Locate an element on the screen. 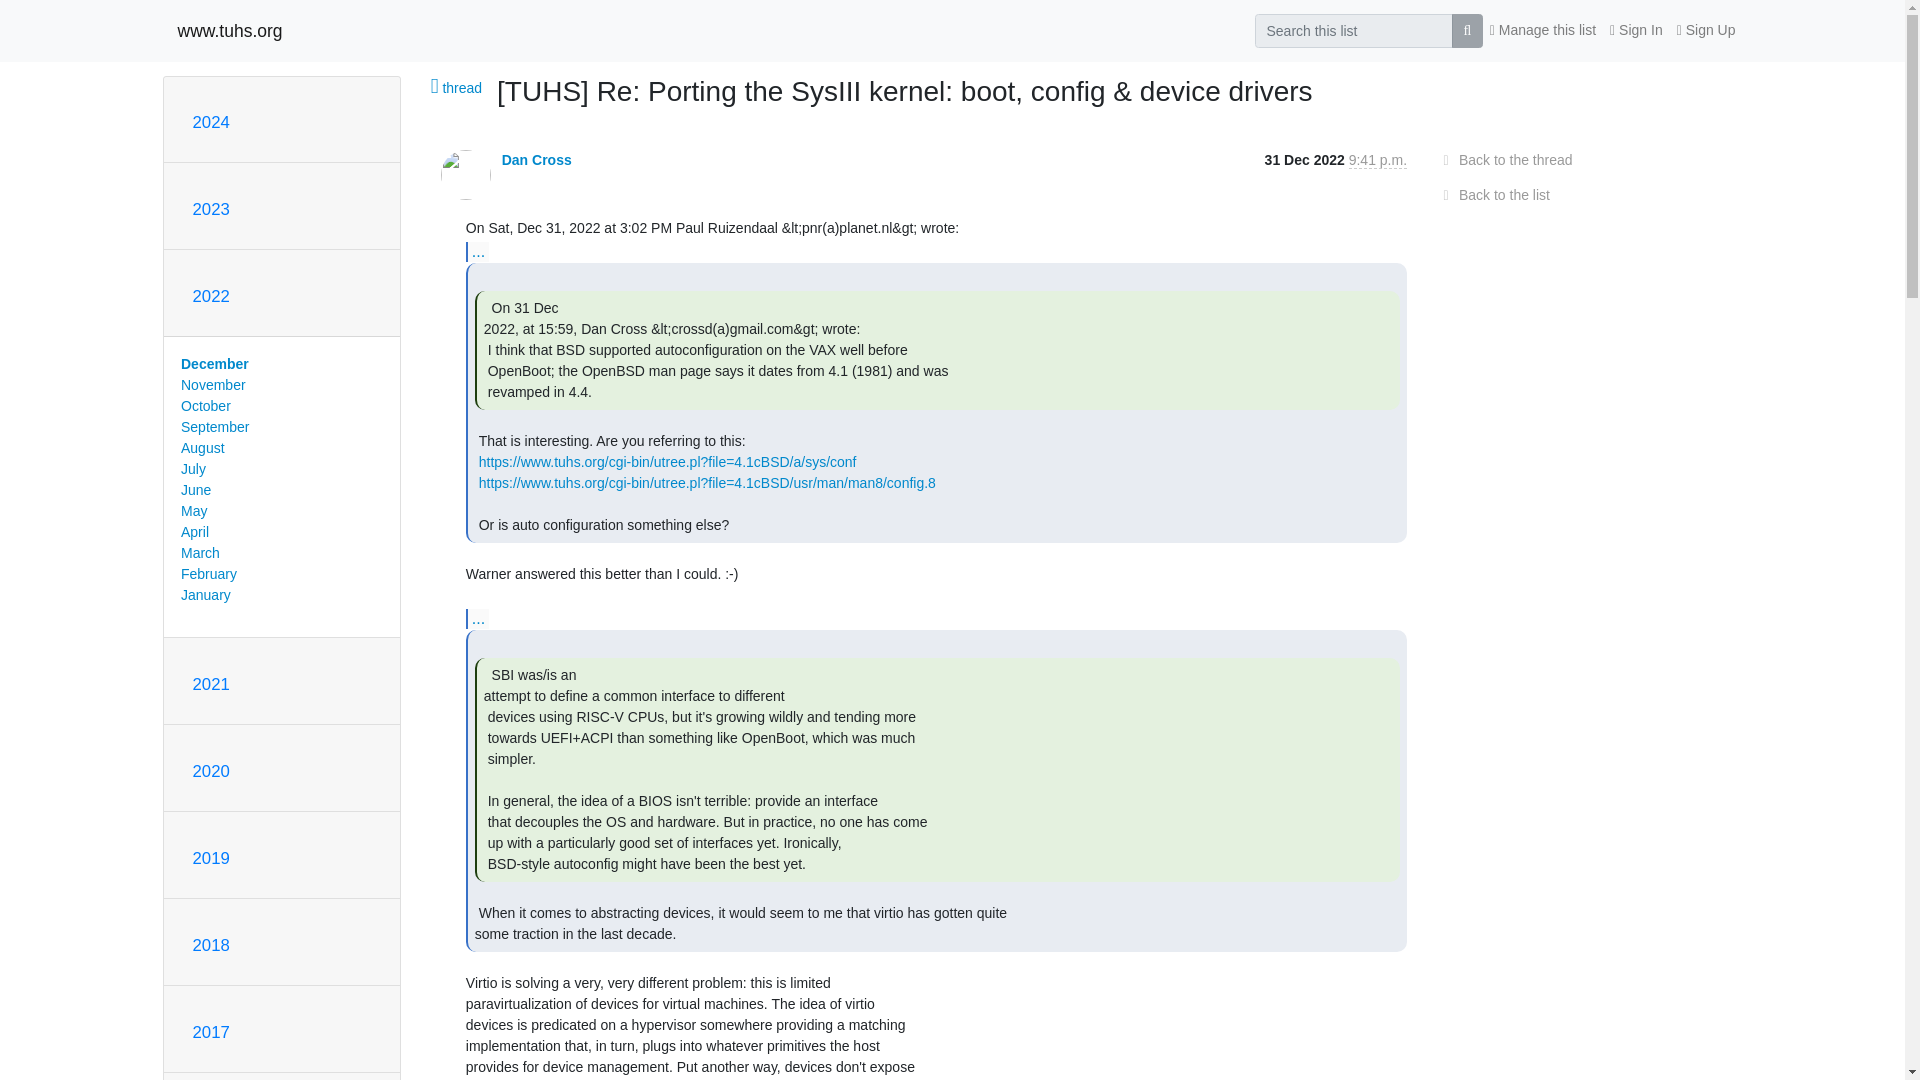 The width and height of the screenshot is (1920, 1080). 2024 is located at coordinates (210, 122).